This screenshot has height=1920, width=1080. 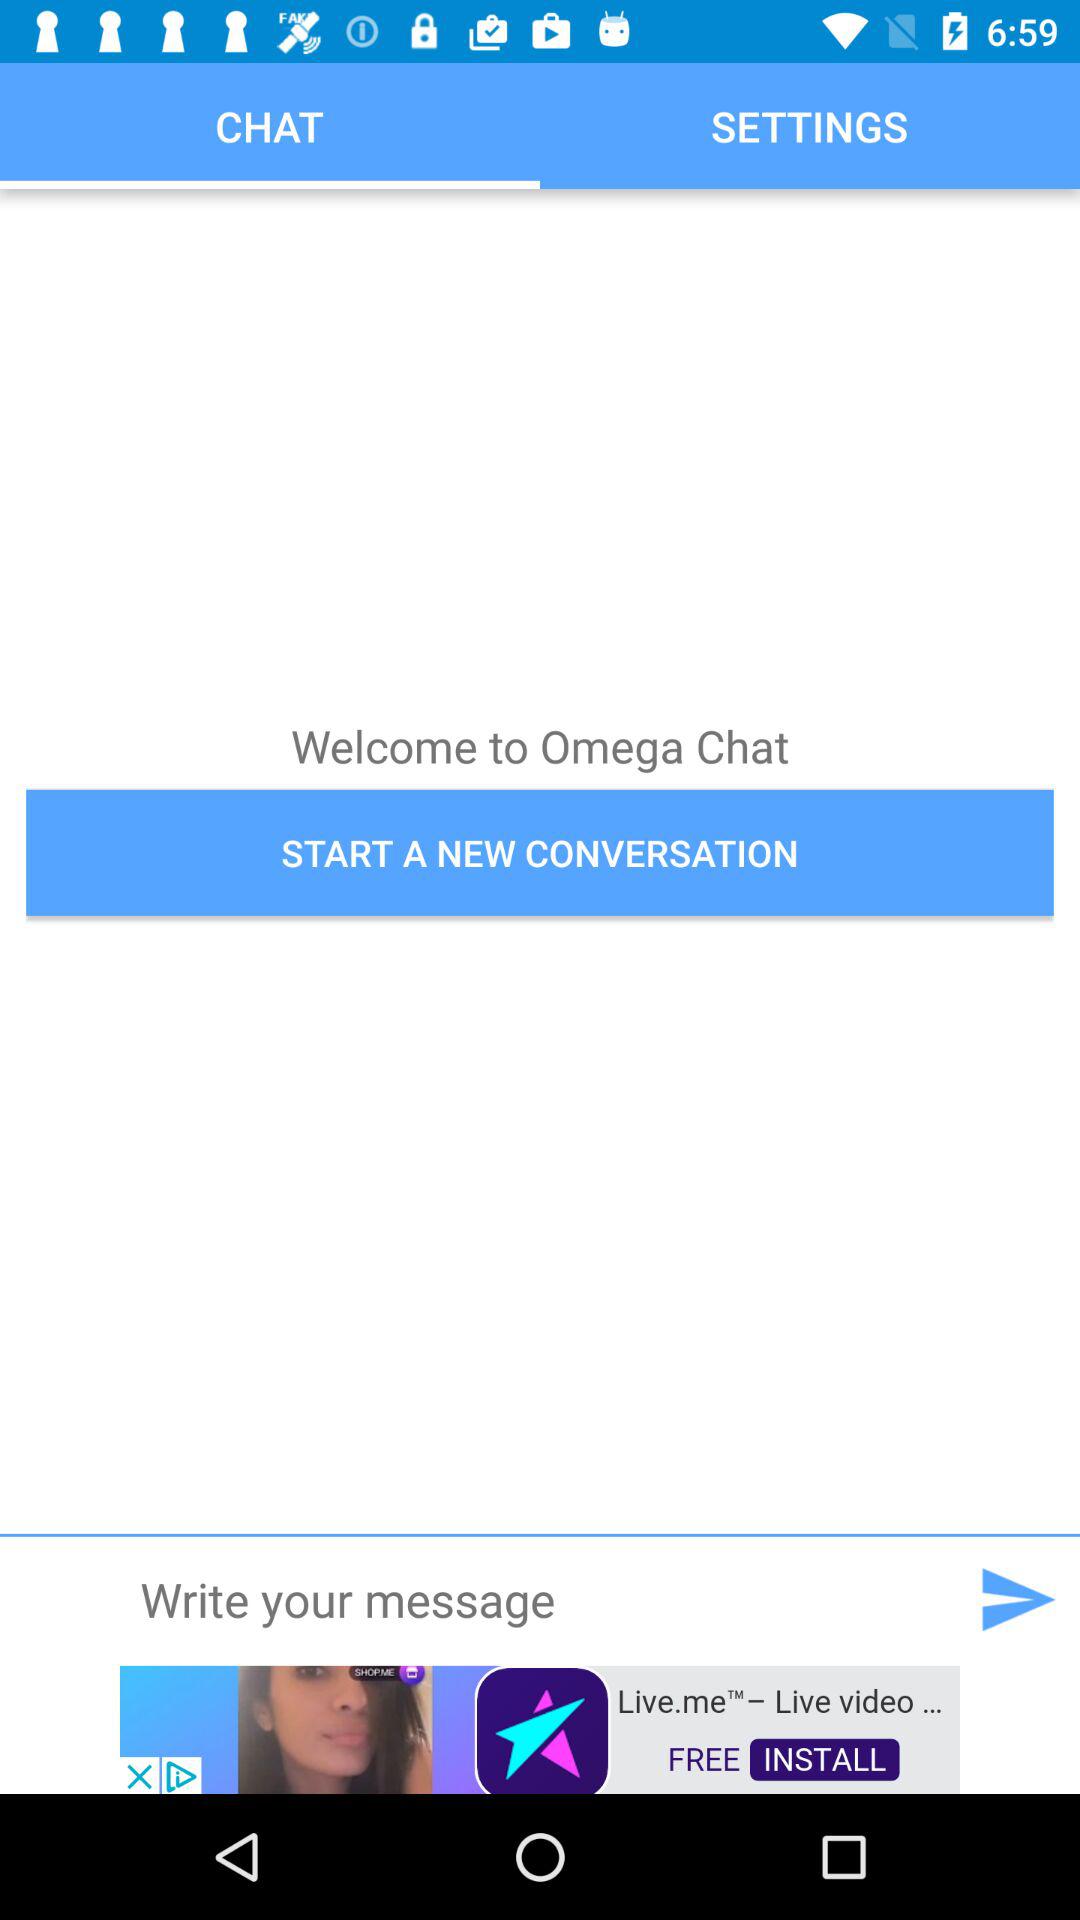 I want to click on advertisement, so click(x=540, y=1728).